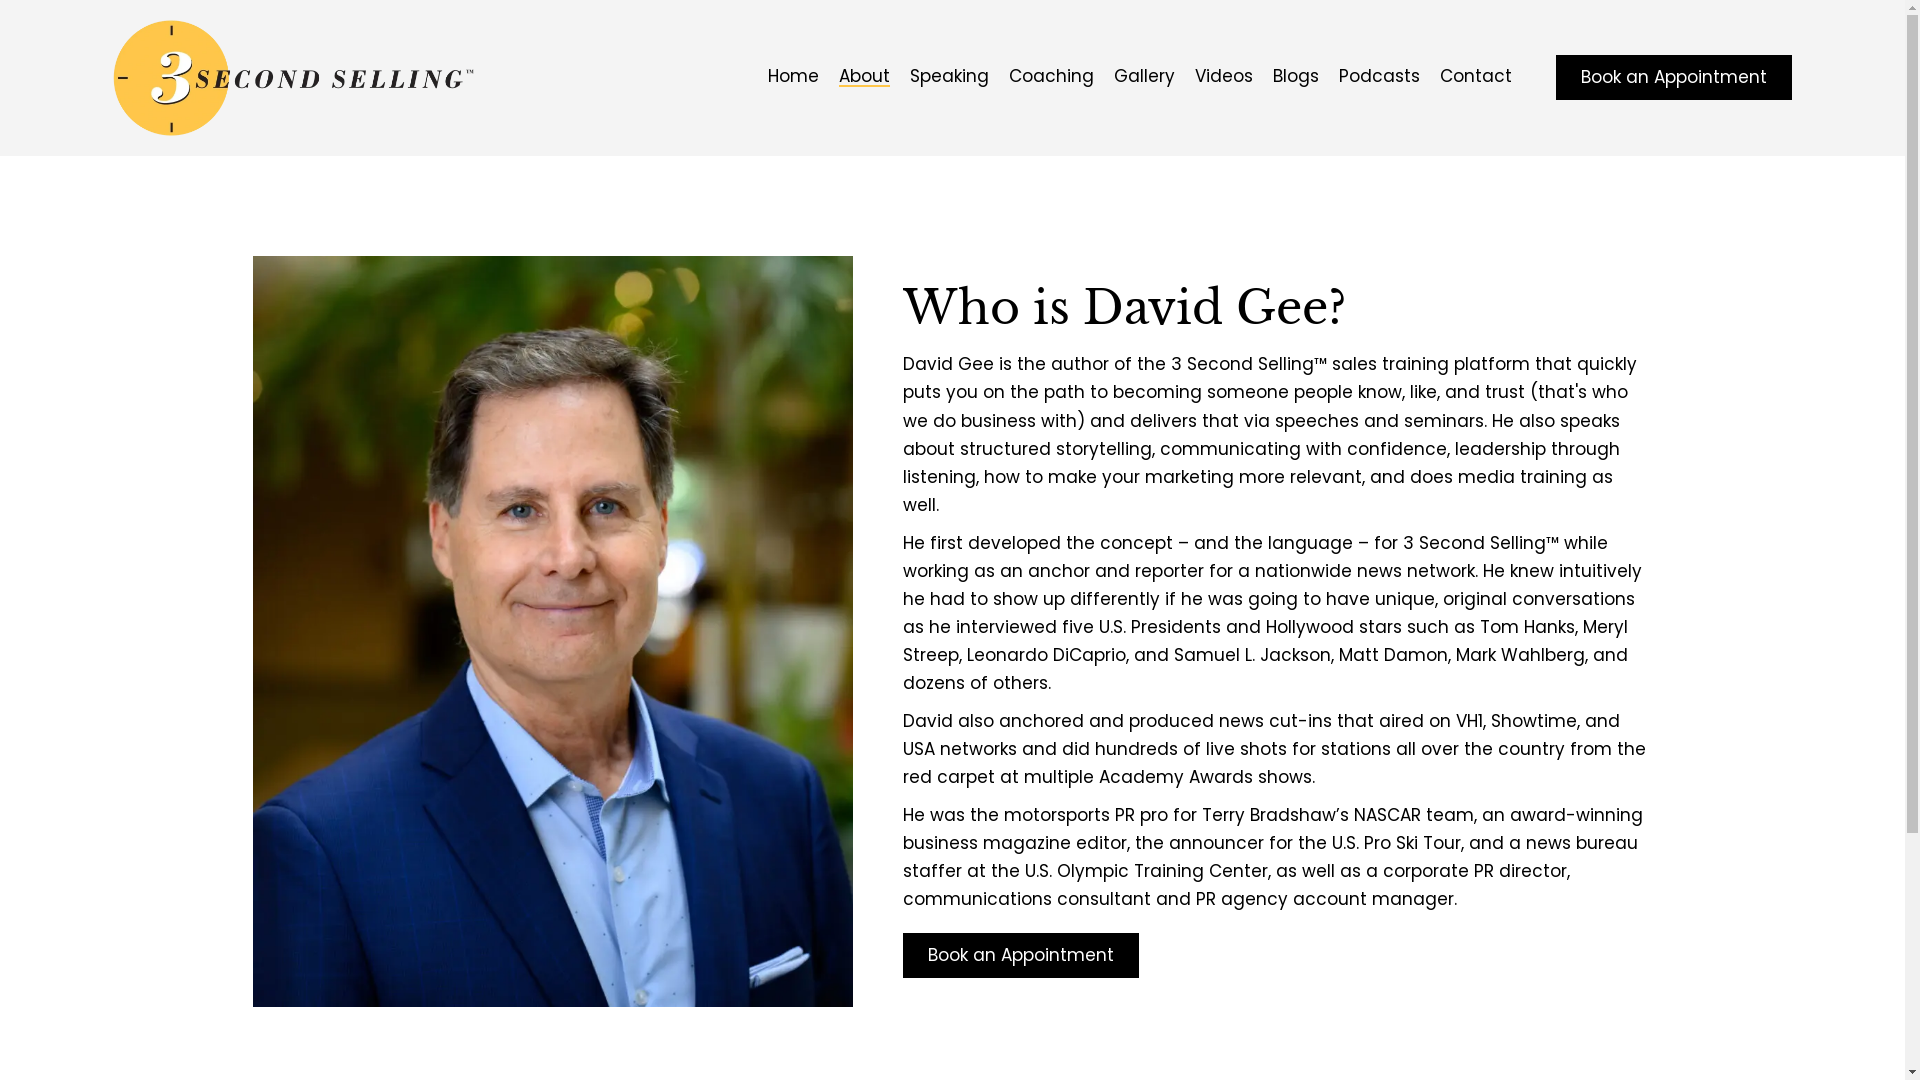 The width and height of the screenshot is (1920, 1080). I want to click on Coaching, so click(1052, 78).